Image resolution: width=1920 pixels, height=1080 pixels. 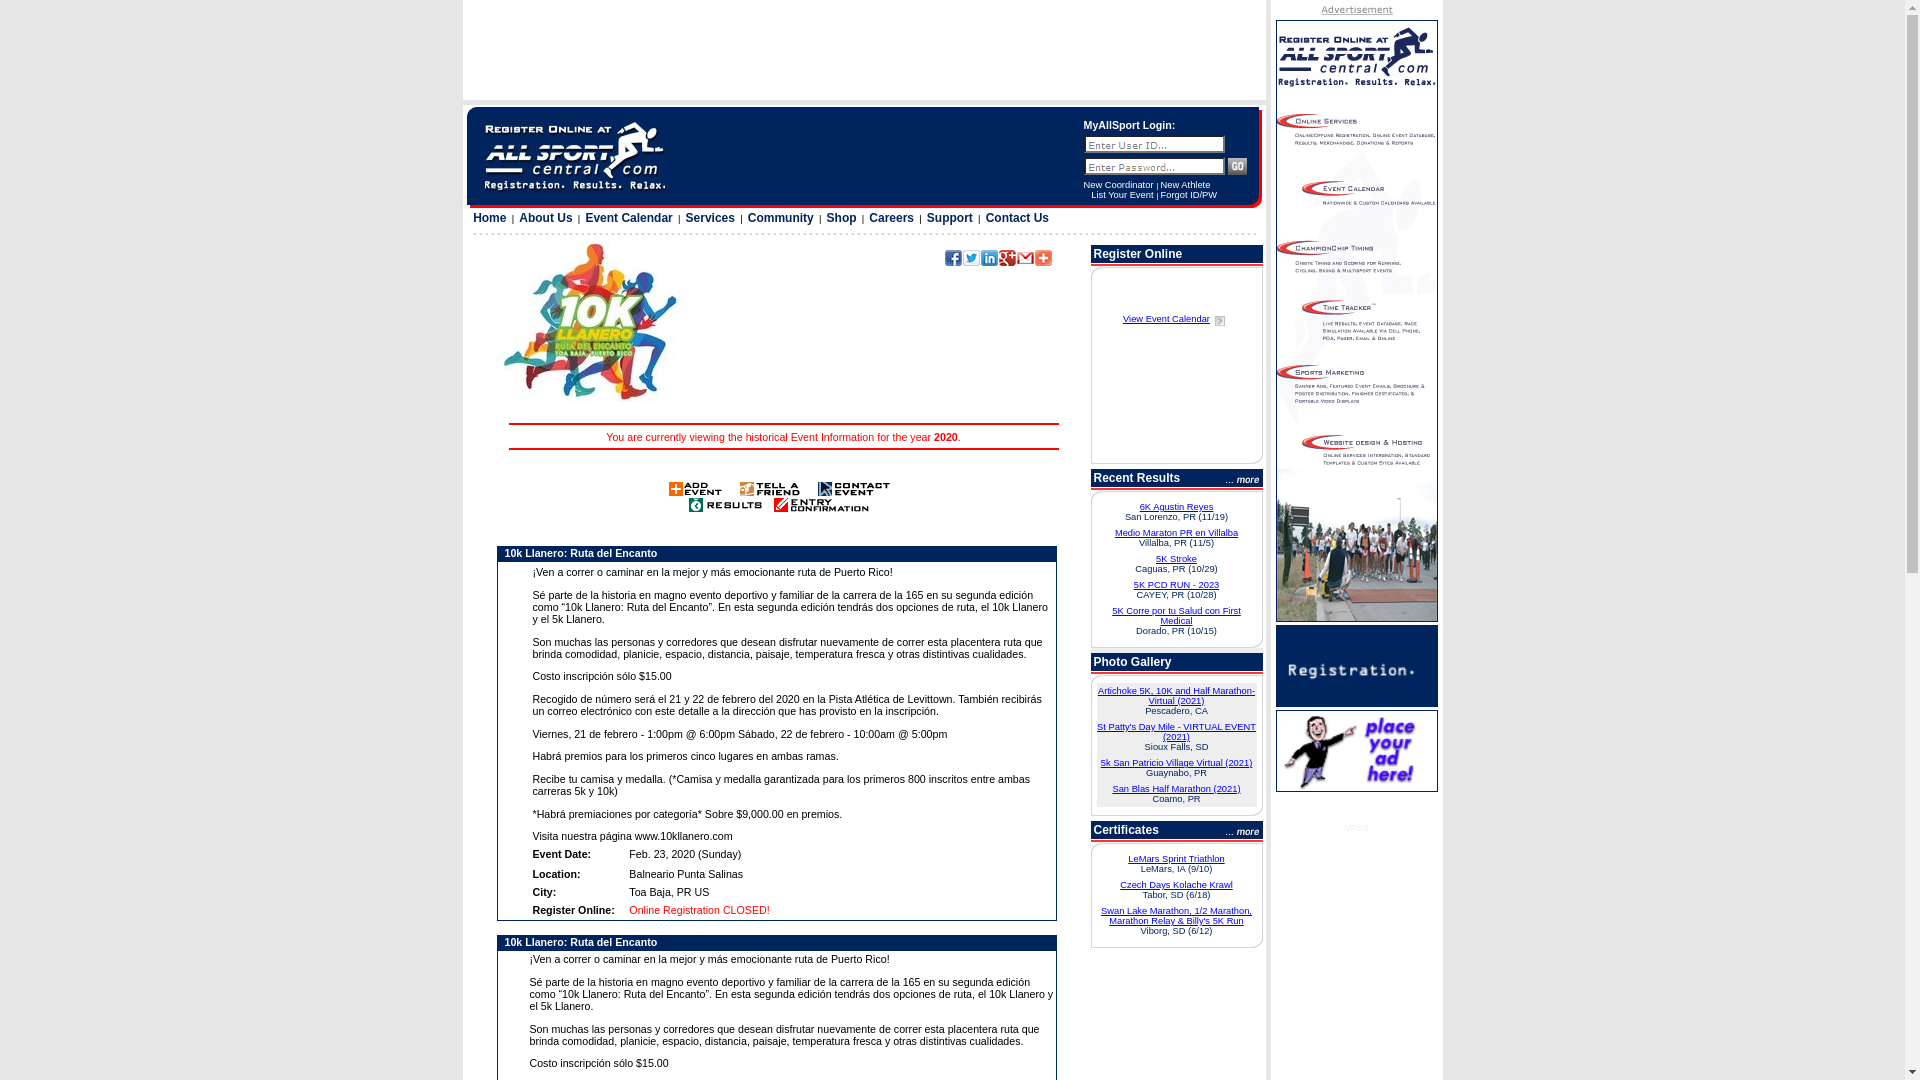 What do you see at coordinates (550, 218) in the screenshot?
I see ` About Us  | ` at bounding box center [550, 218].